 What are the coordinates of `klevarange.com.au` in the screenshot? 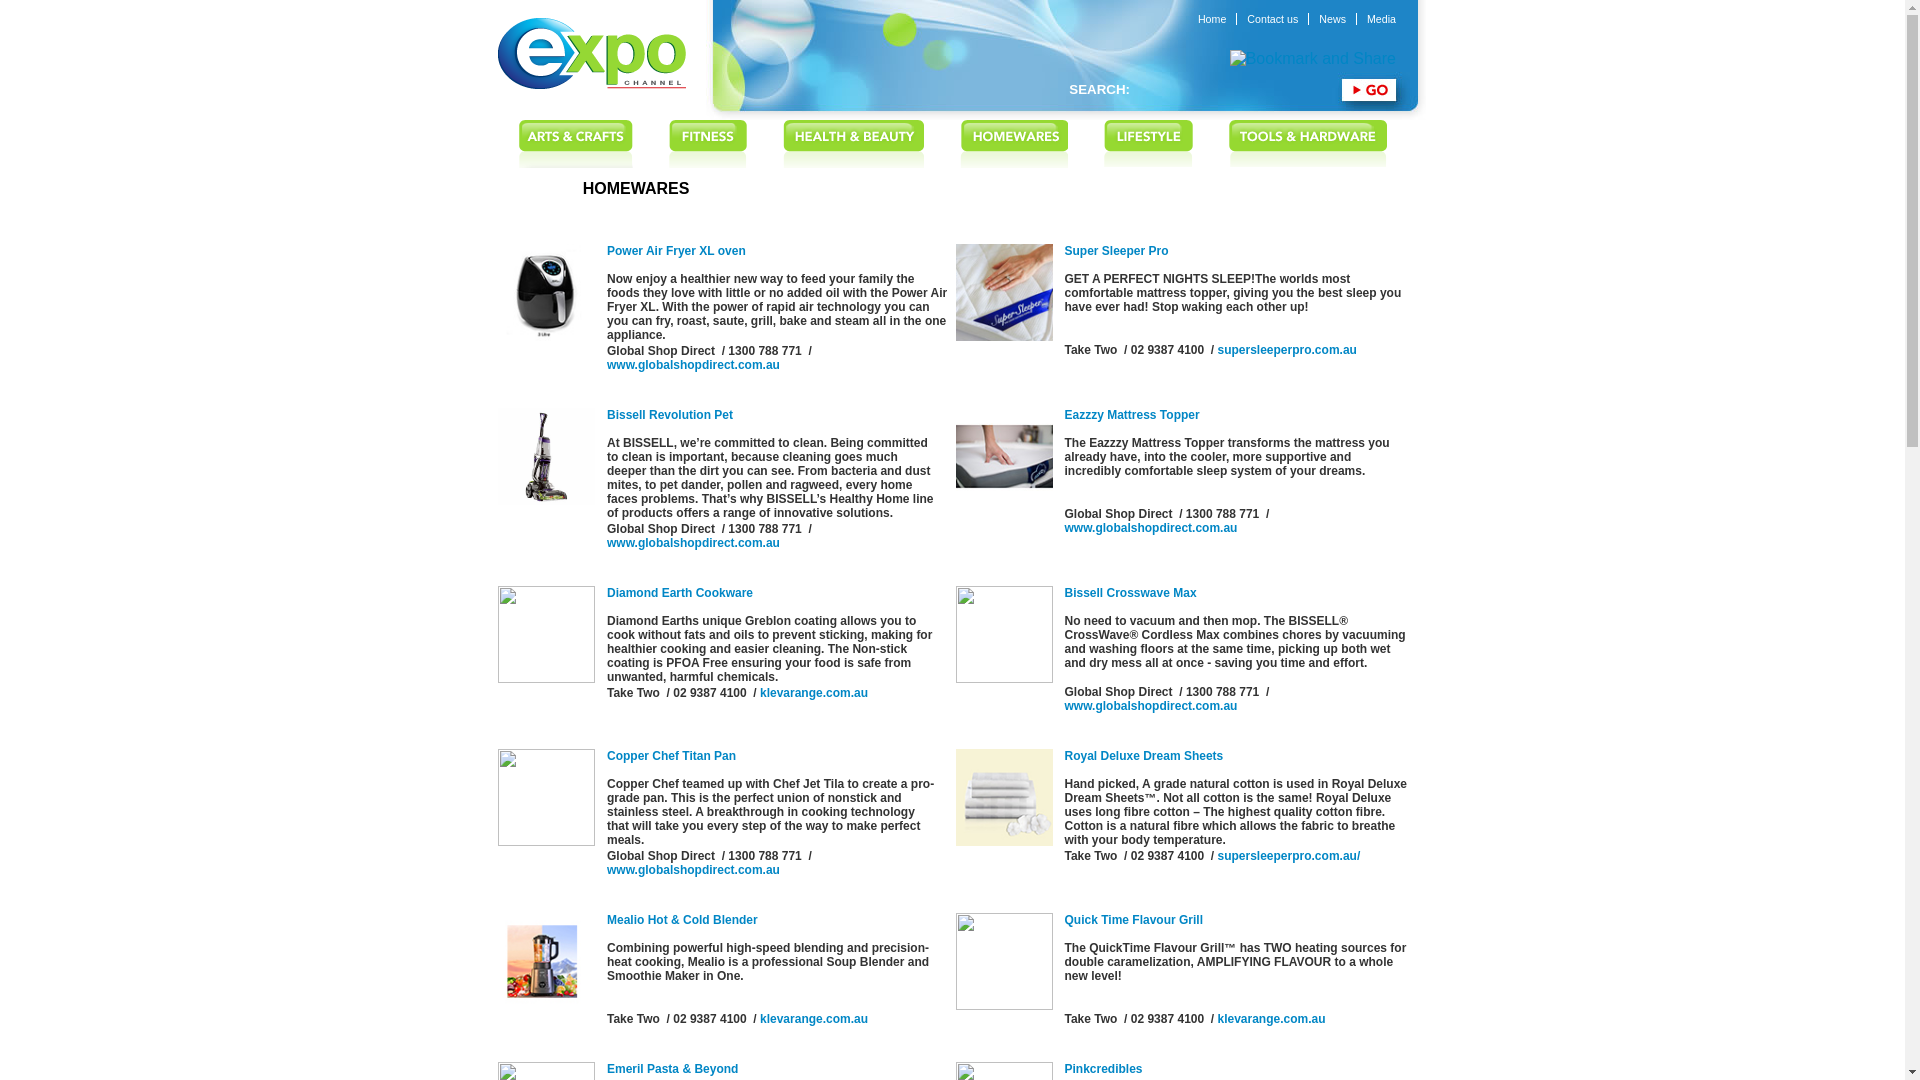 It's located at (814, 693).